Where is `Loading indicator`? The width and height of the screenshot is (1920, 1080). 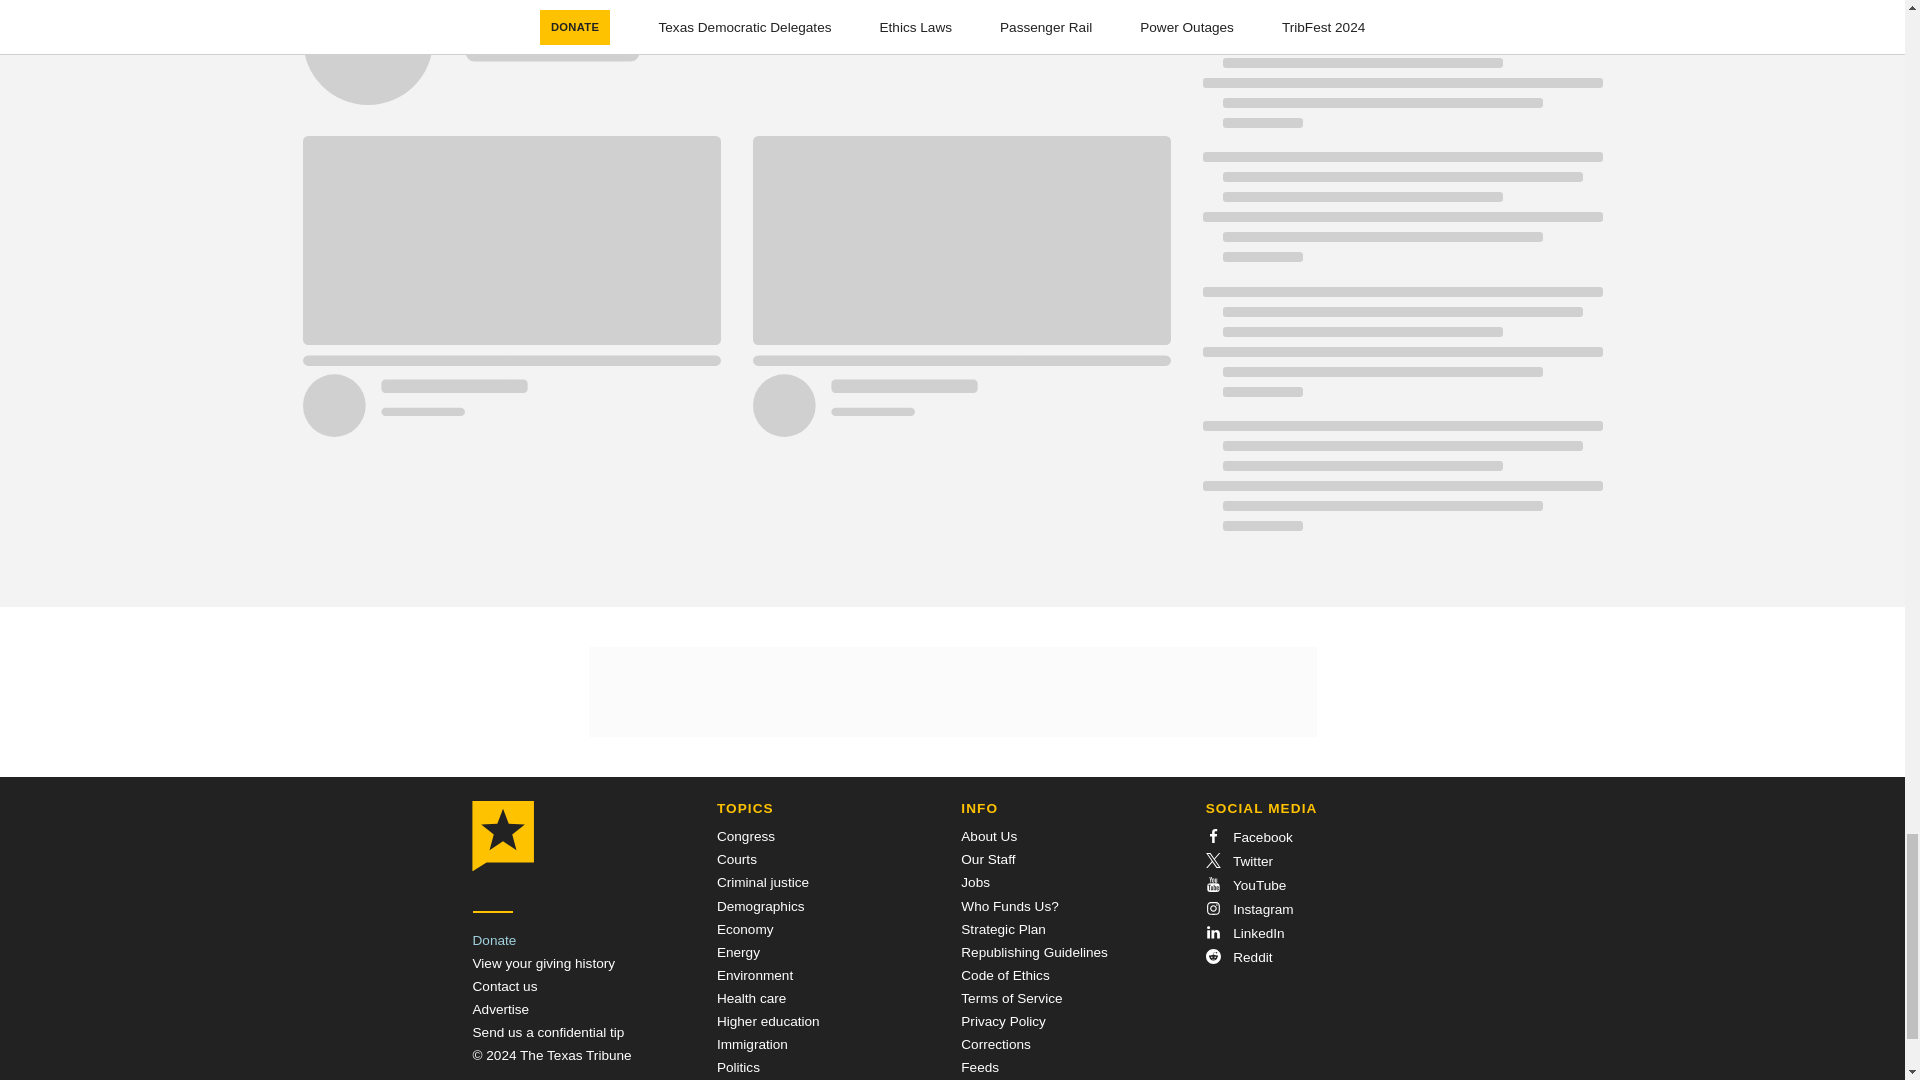
Loading indicator is located at coordinates (1401, 352).